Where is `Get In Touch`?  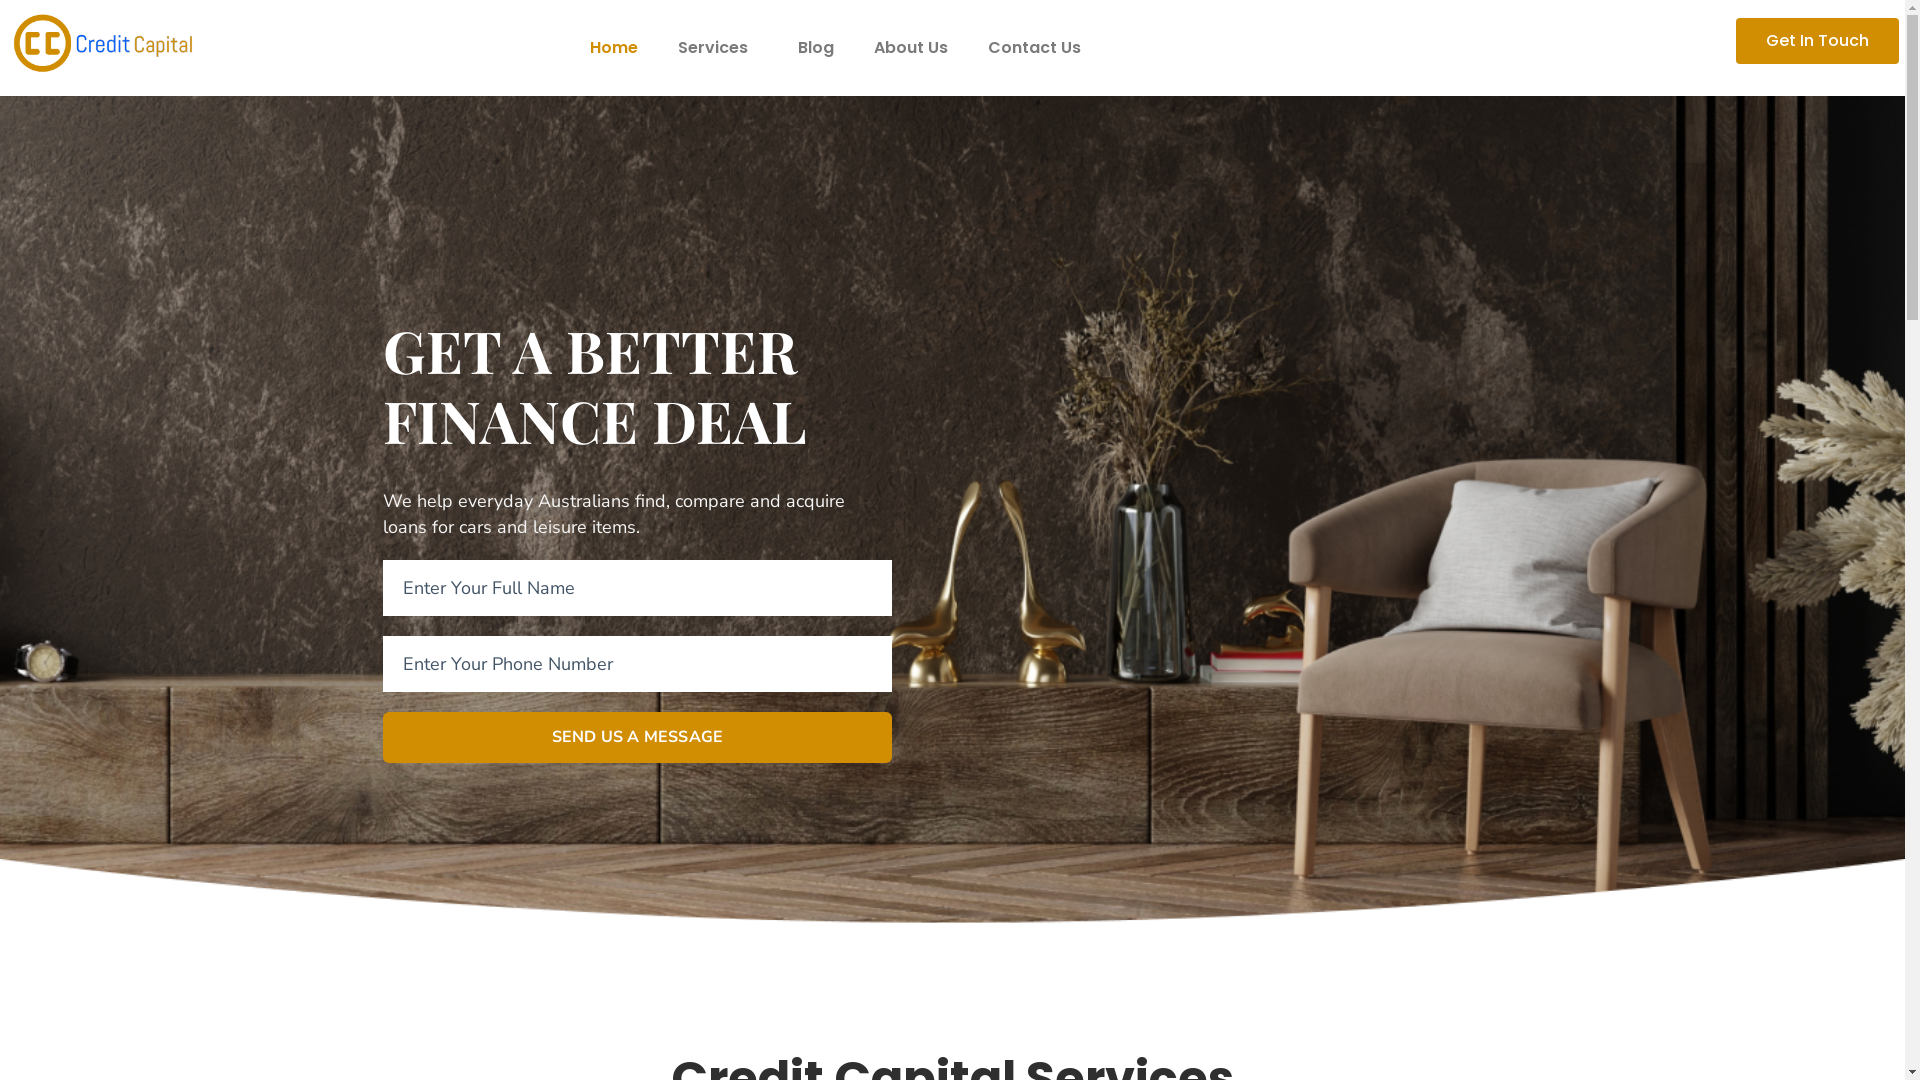 Get In Touch is located at coordinates (1818, 41).